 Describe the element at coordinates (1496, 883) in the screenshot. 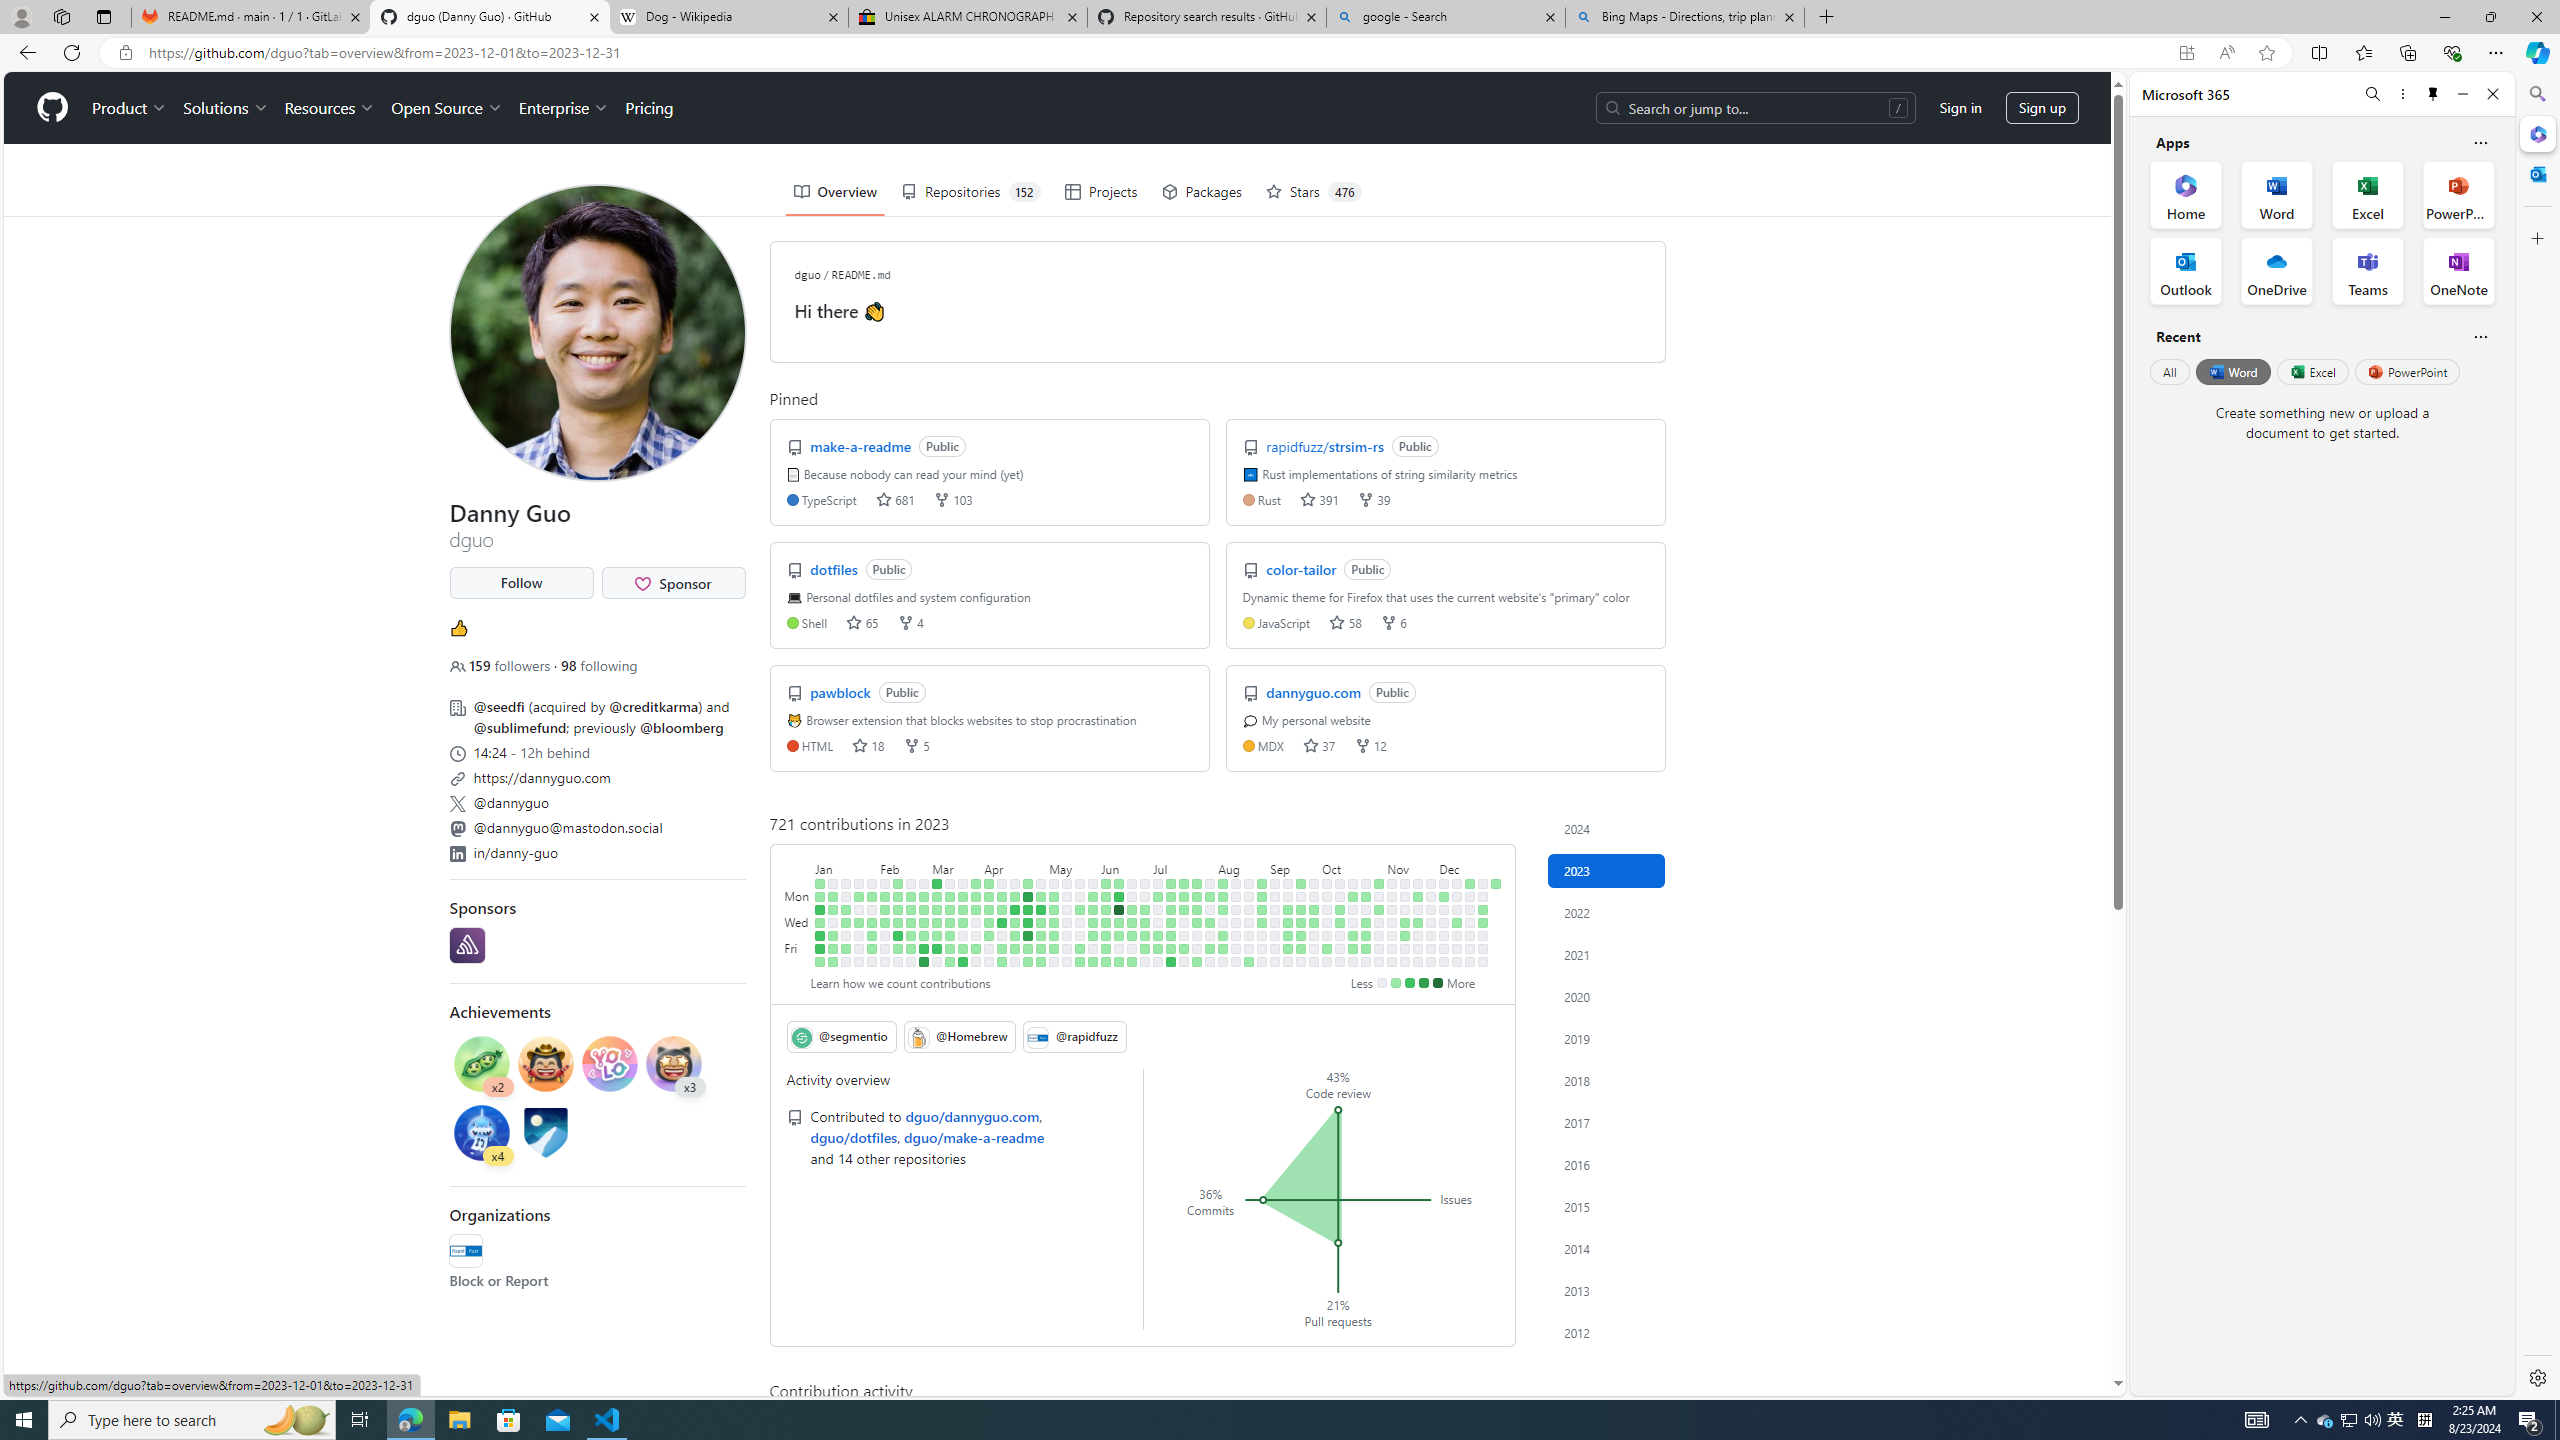

I see `1 contribution on December 31st.` at that location.